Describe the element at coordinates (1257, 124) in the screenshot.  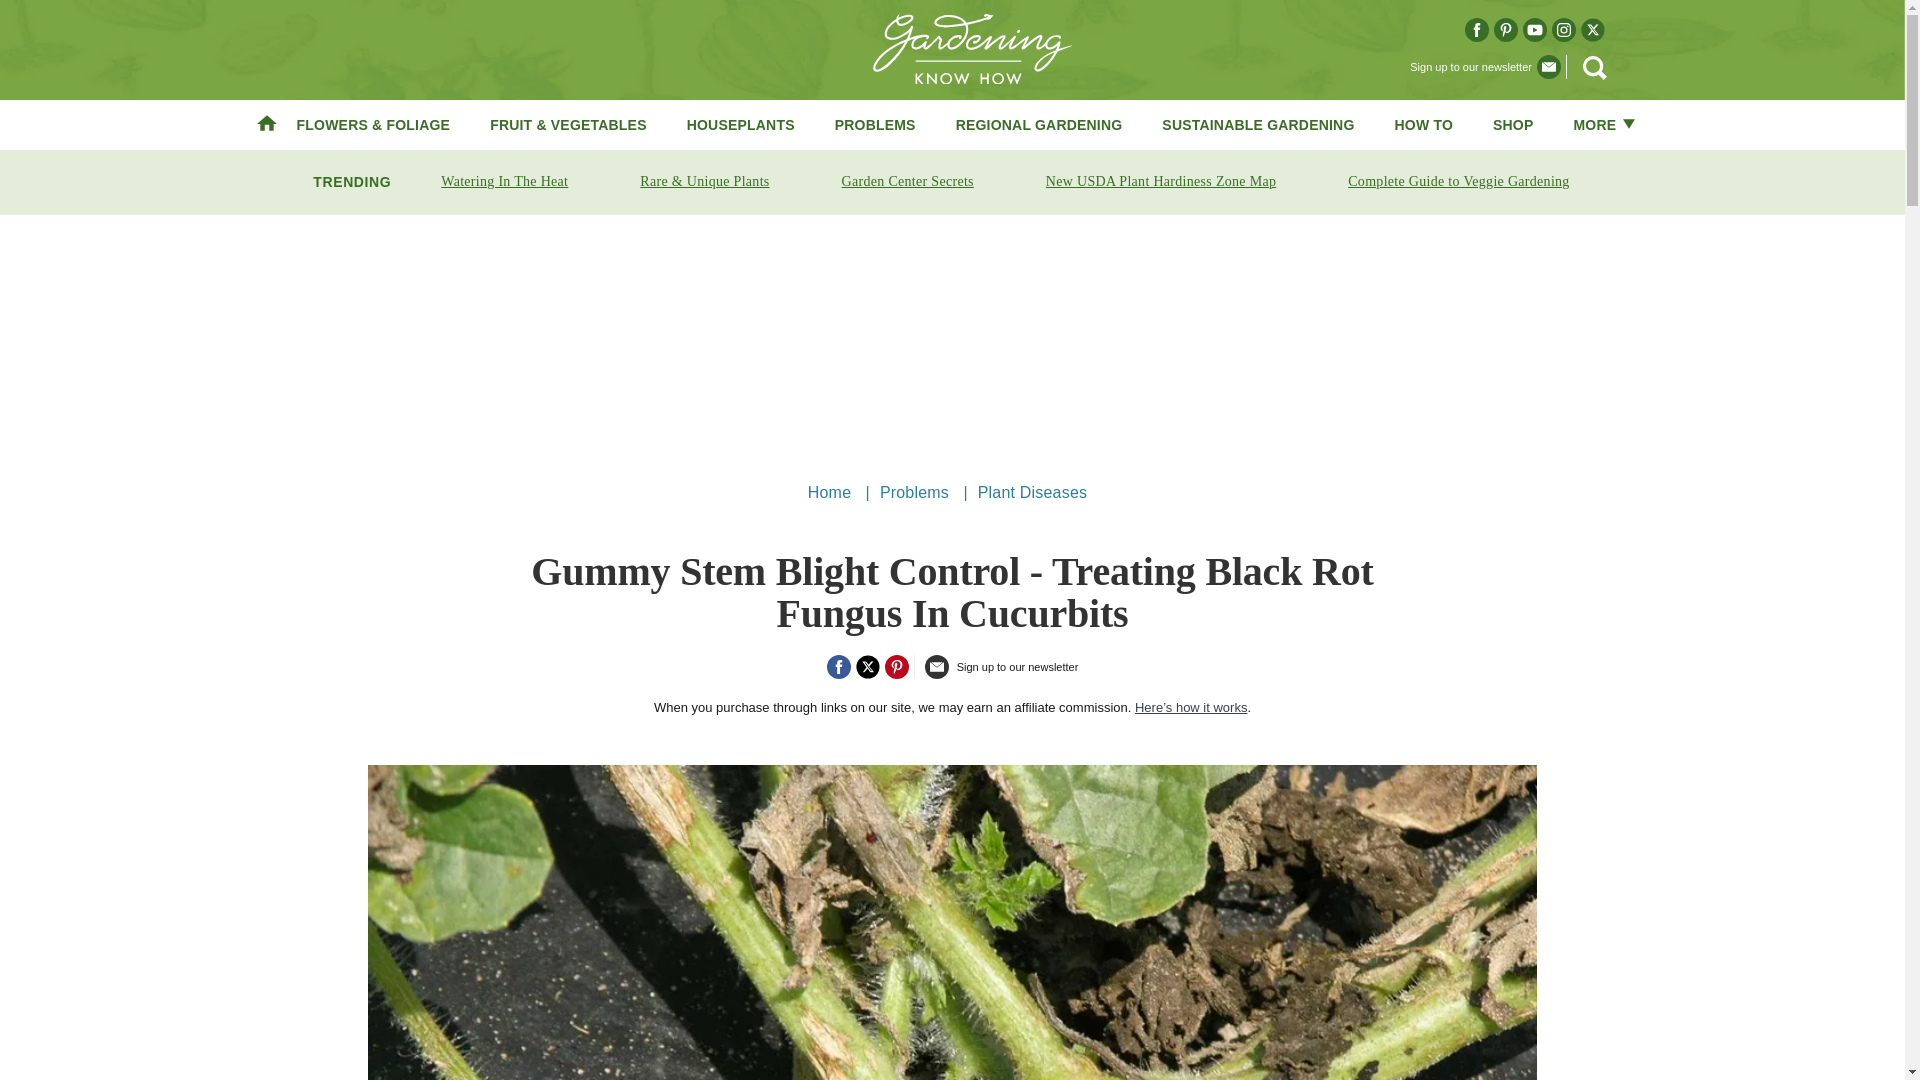
I see `SUSTAINABLE GARDENING` at that location.